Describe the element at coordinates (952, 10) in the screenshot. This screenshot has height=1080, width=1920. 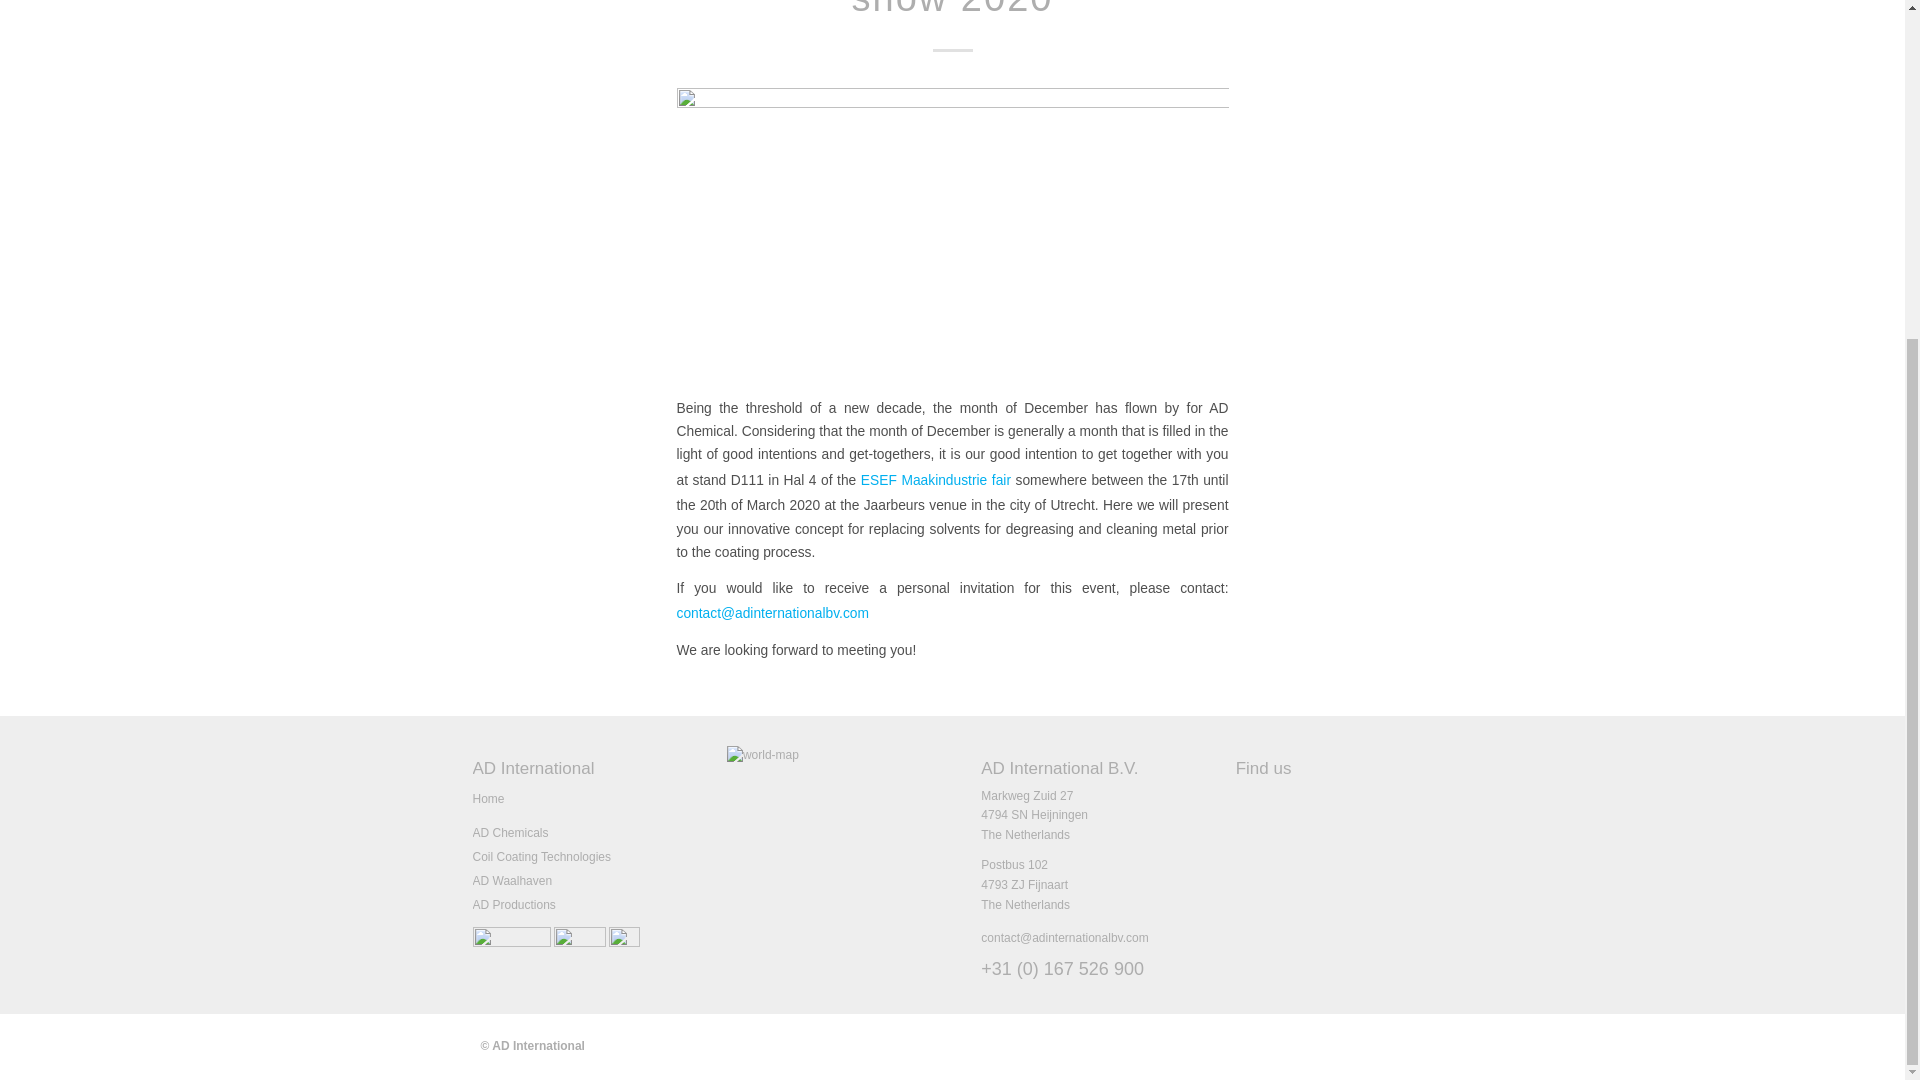
I see `Meet AD Chemicals at the ESEF Maakindustrie trade show 2020` at that location.